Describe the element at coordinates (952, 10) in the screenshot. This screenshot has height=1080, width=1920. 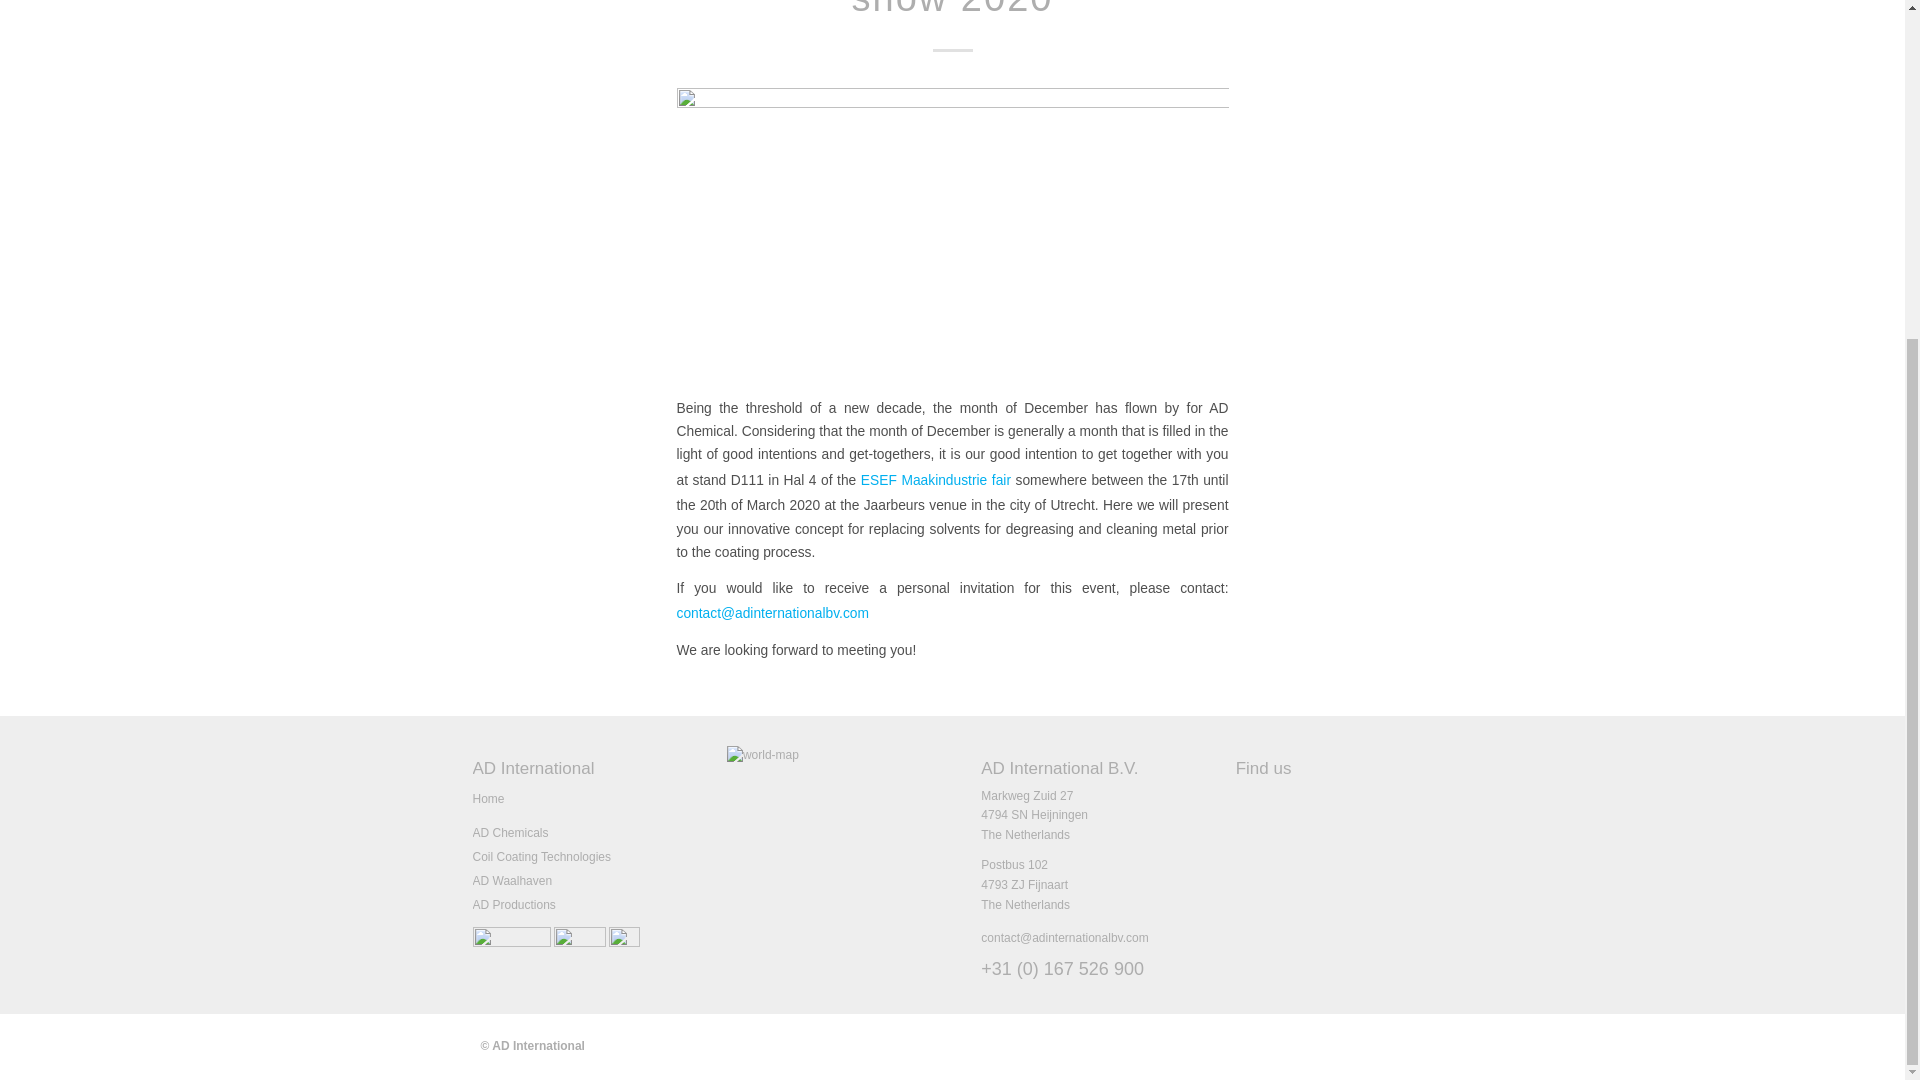
I see `Meet AD Chemicals at the ESEF Maakindustrie trade show 2020` at that location.